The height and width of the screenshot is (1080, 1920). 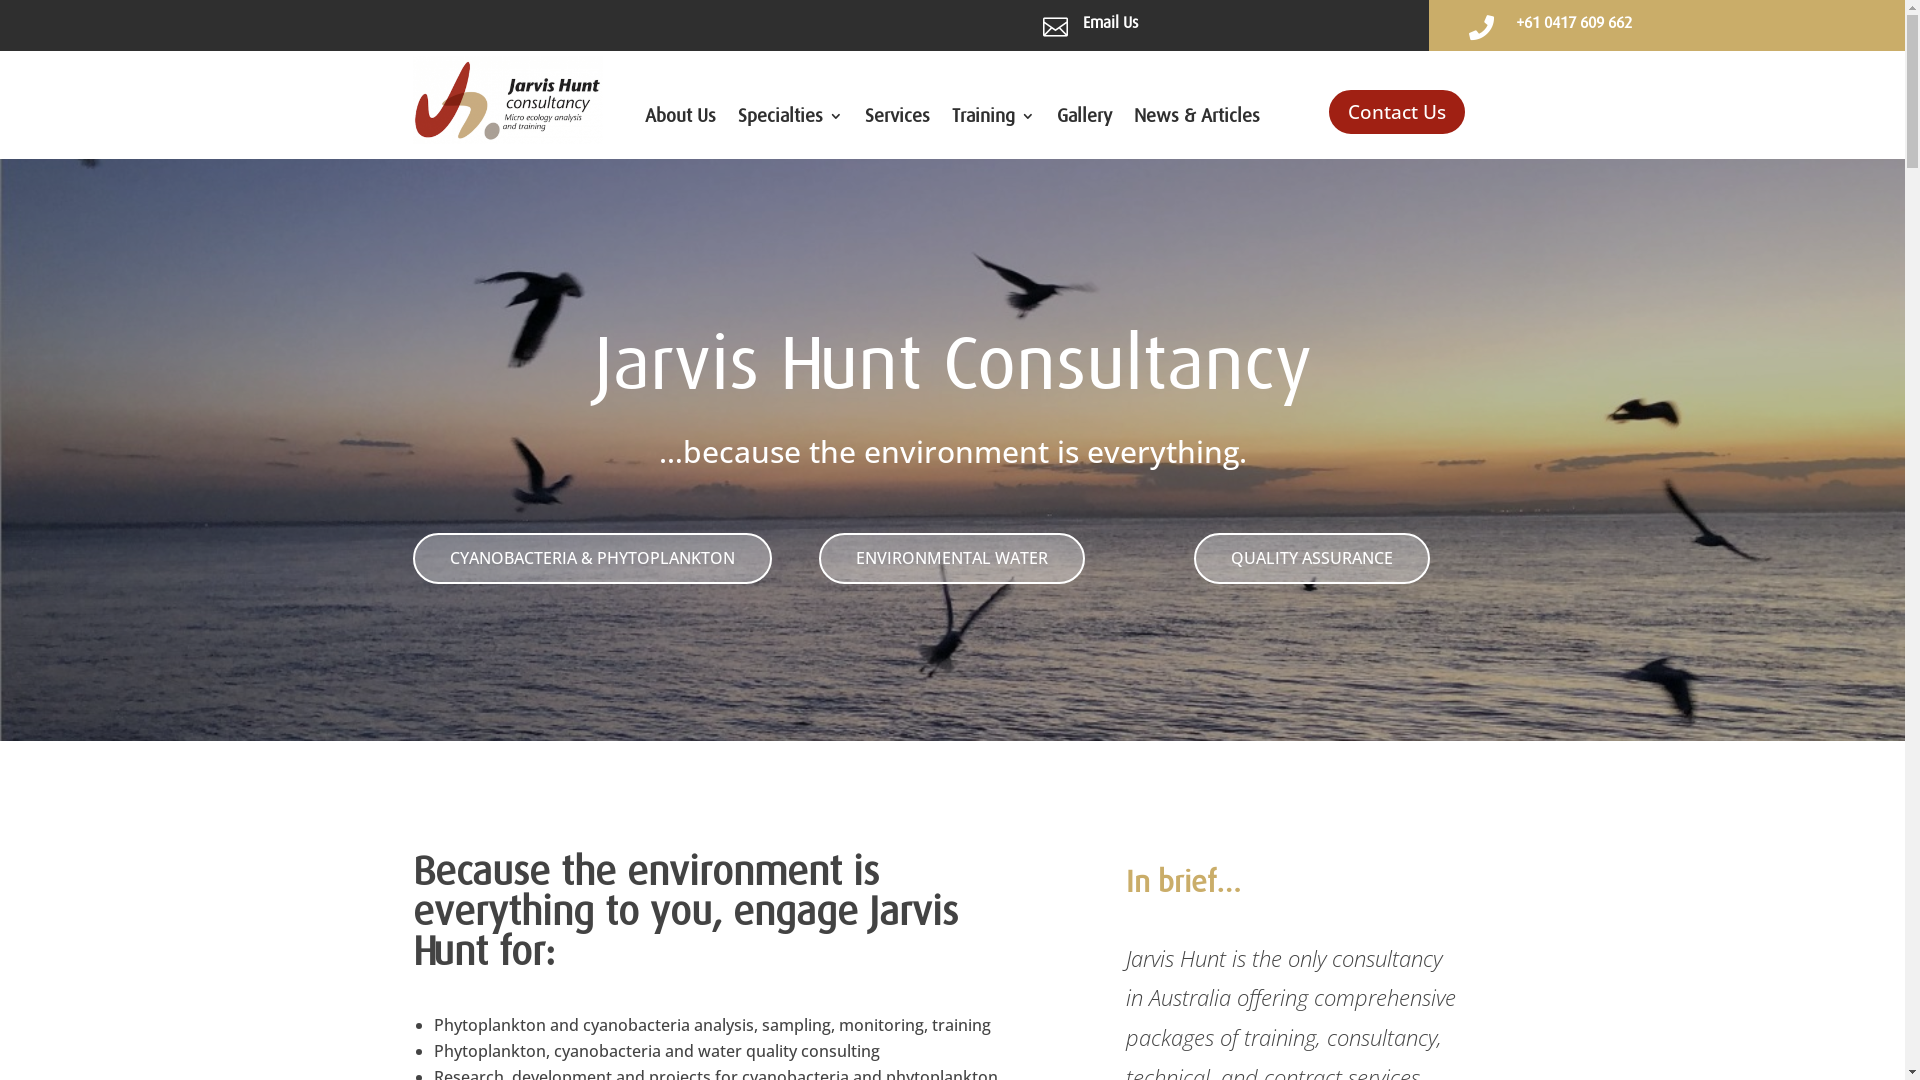 I want to click on Gallery, so click(x=1084, y=120).